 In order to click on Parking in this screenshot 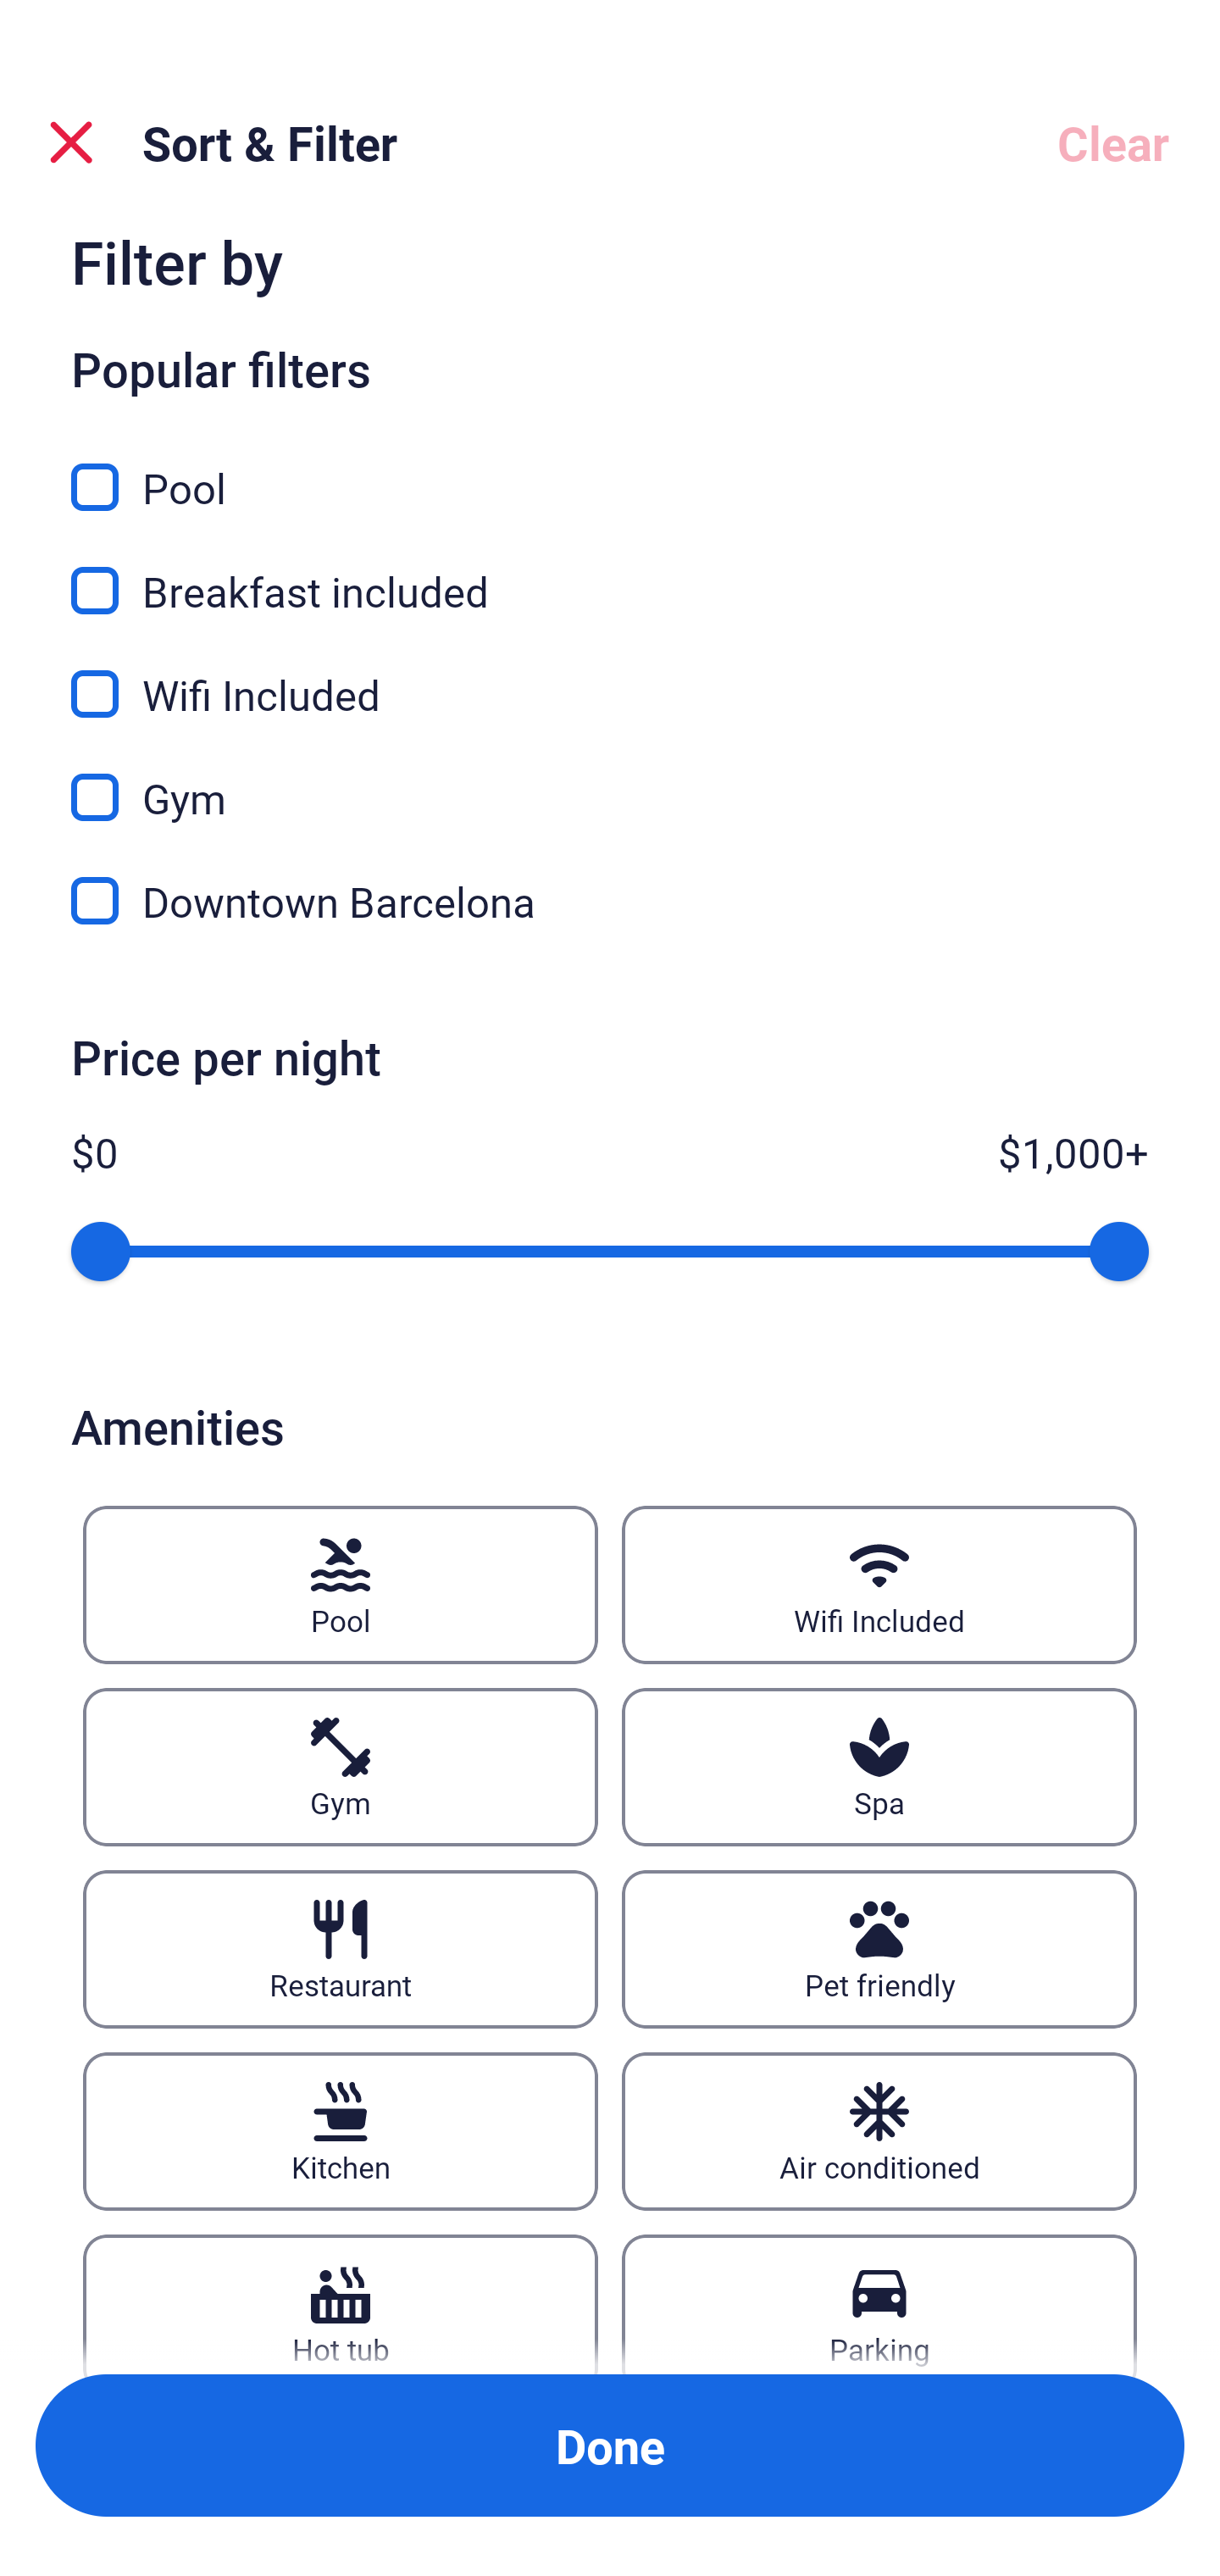, I will do `click(879, 2303)`.